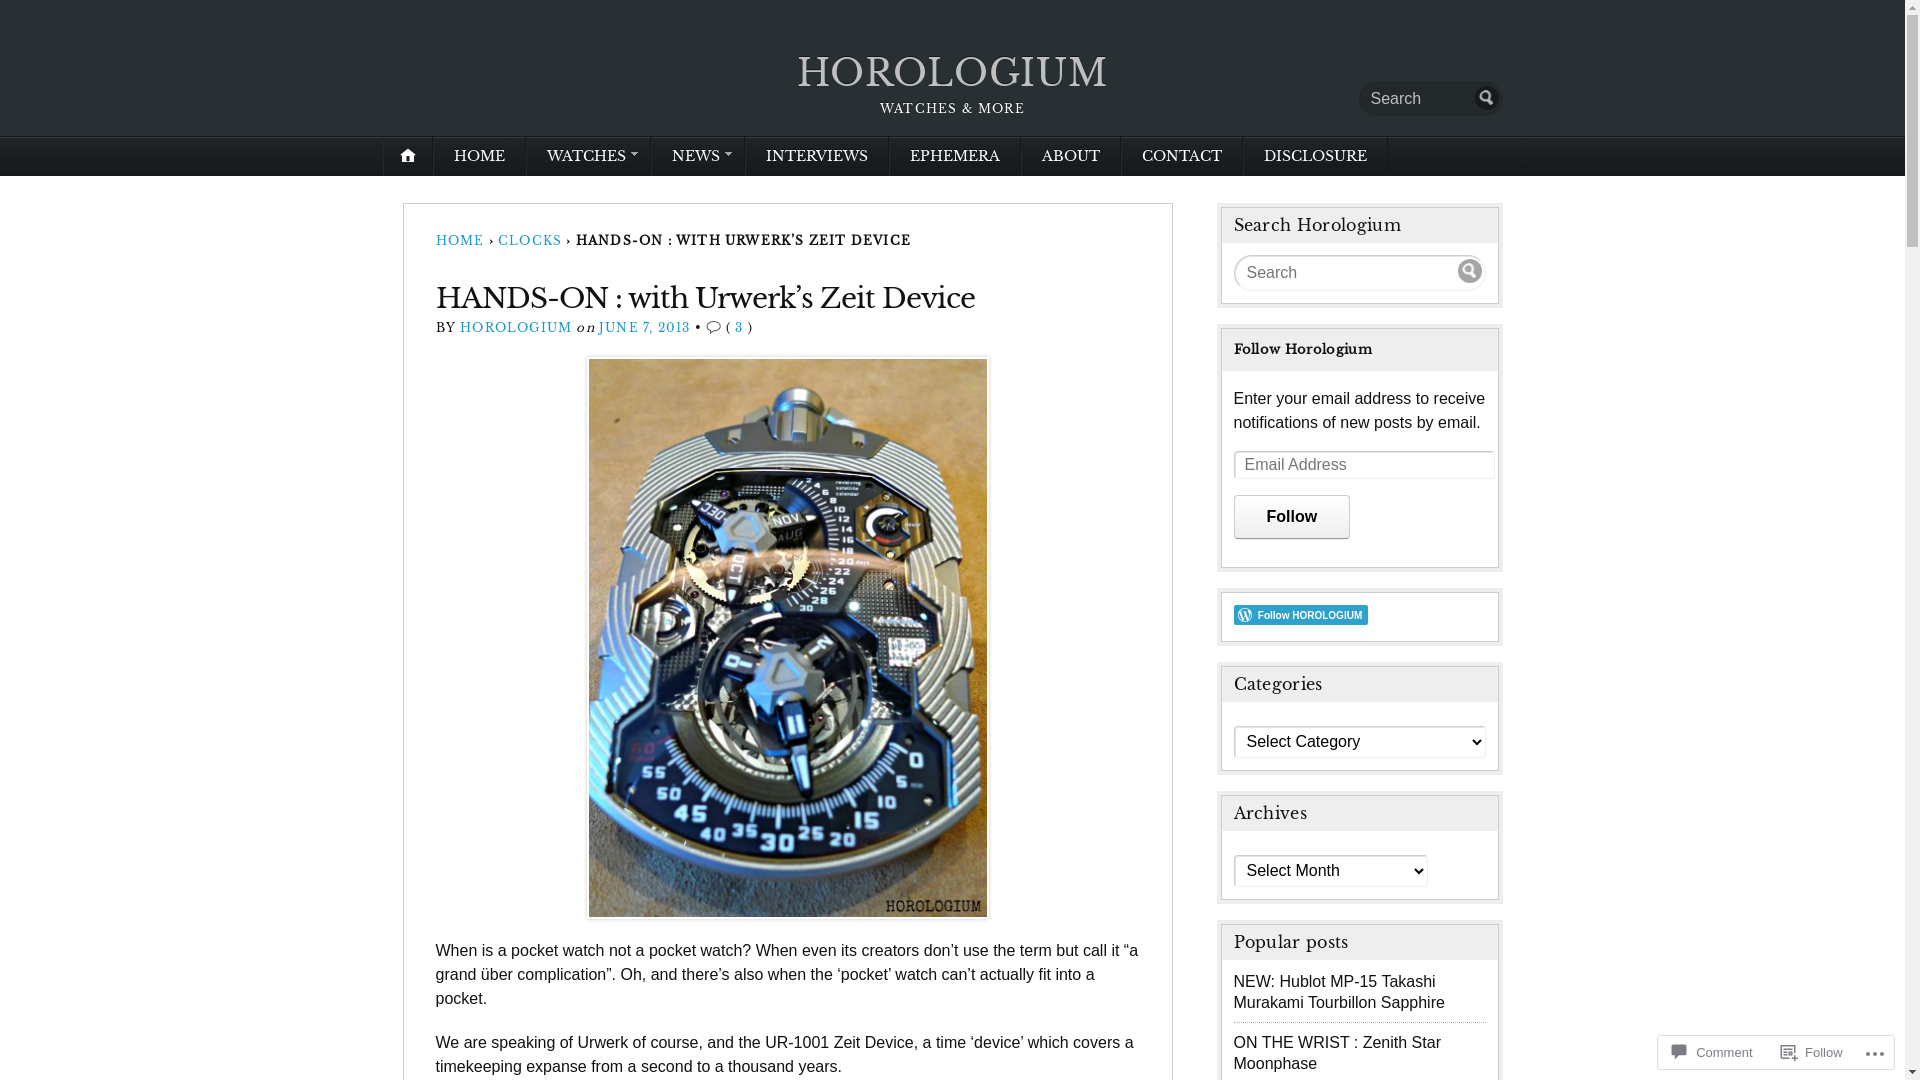  I want to click on Follow Button, so click(1360, 615).